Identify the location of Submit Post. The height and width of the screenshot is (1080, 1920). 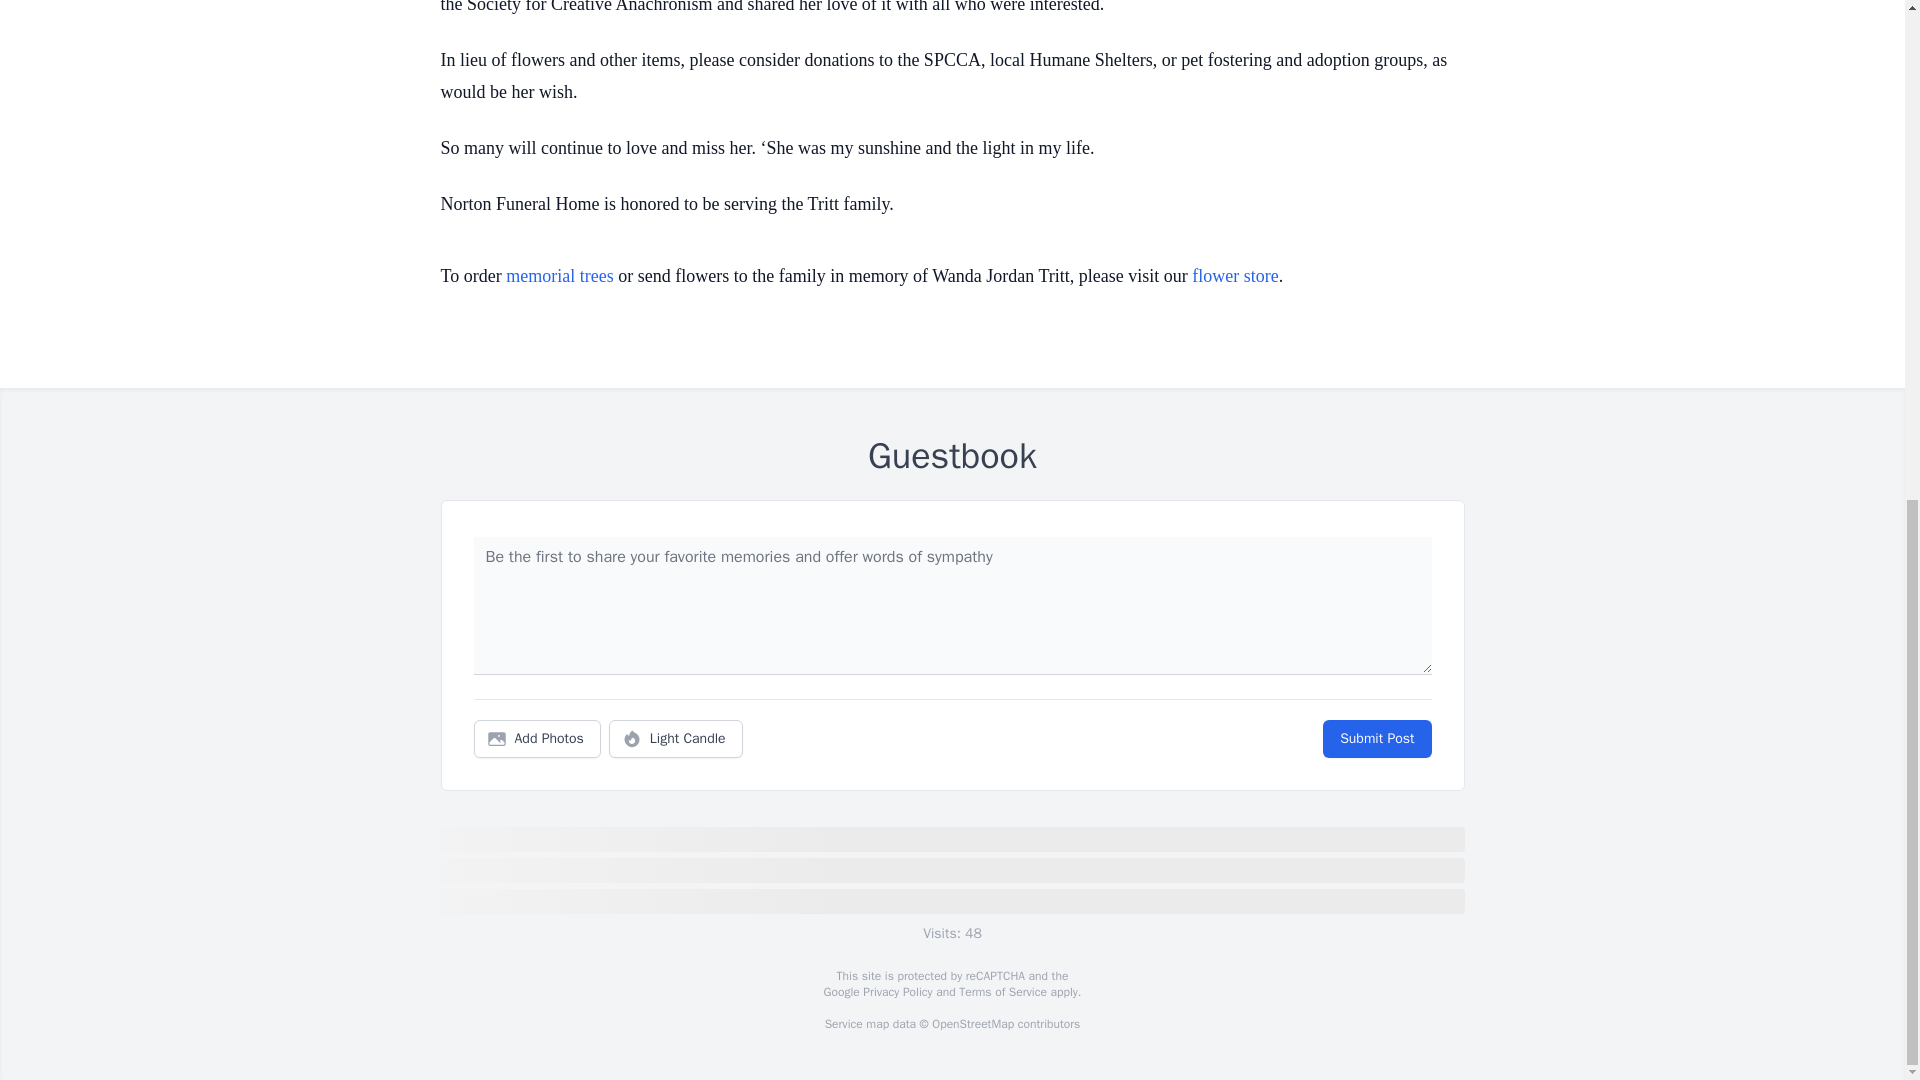
(1376, 739).